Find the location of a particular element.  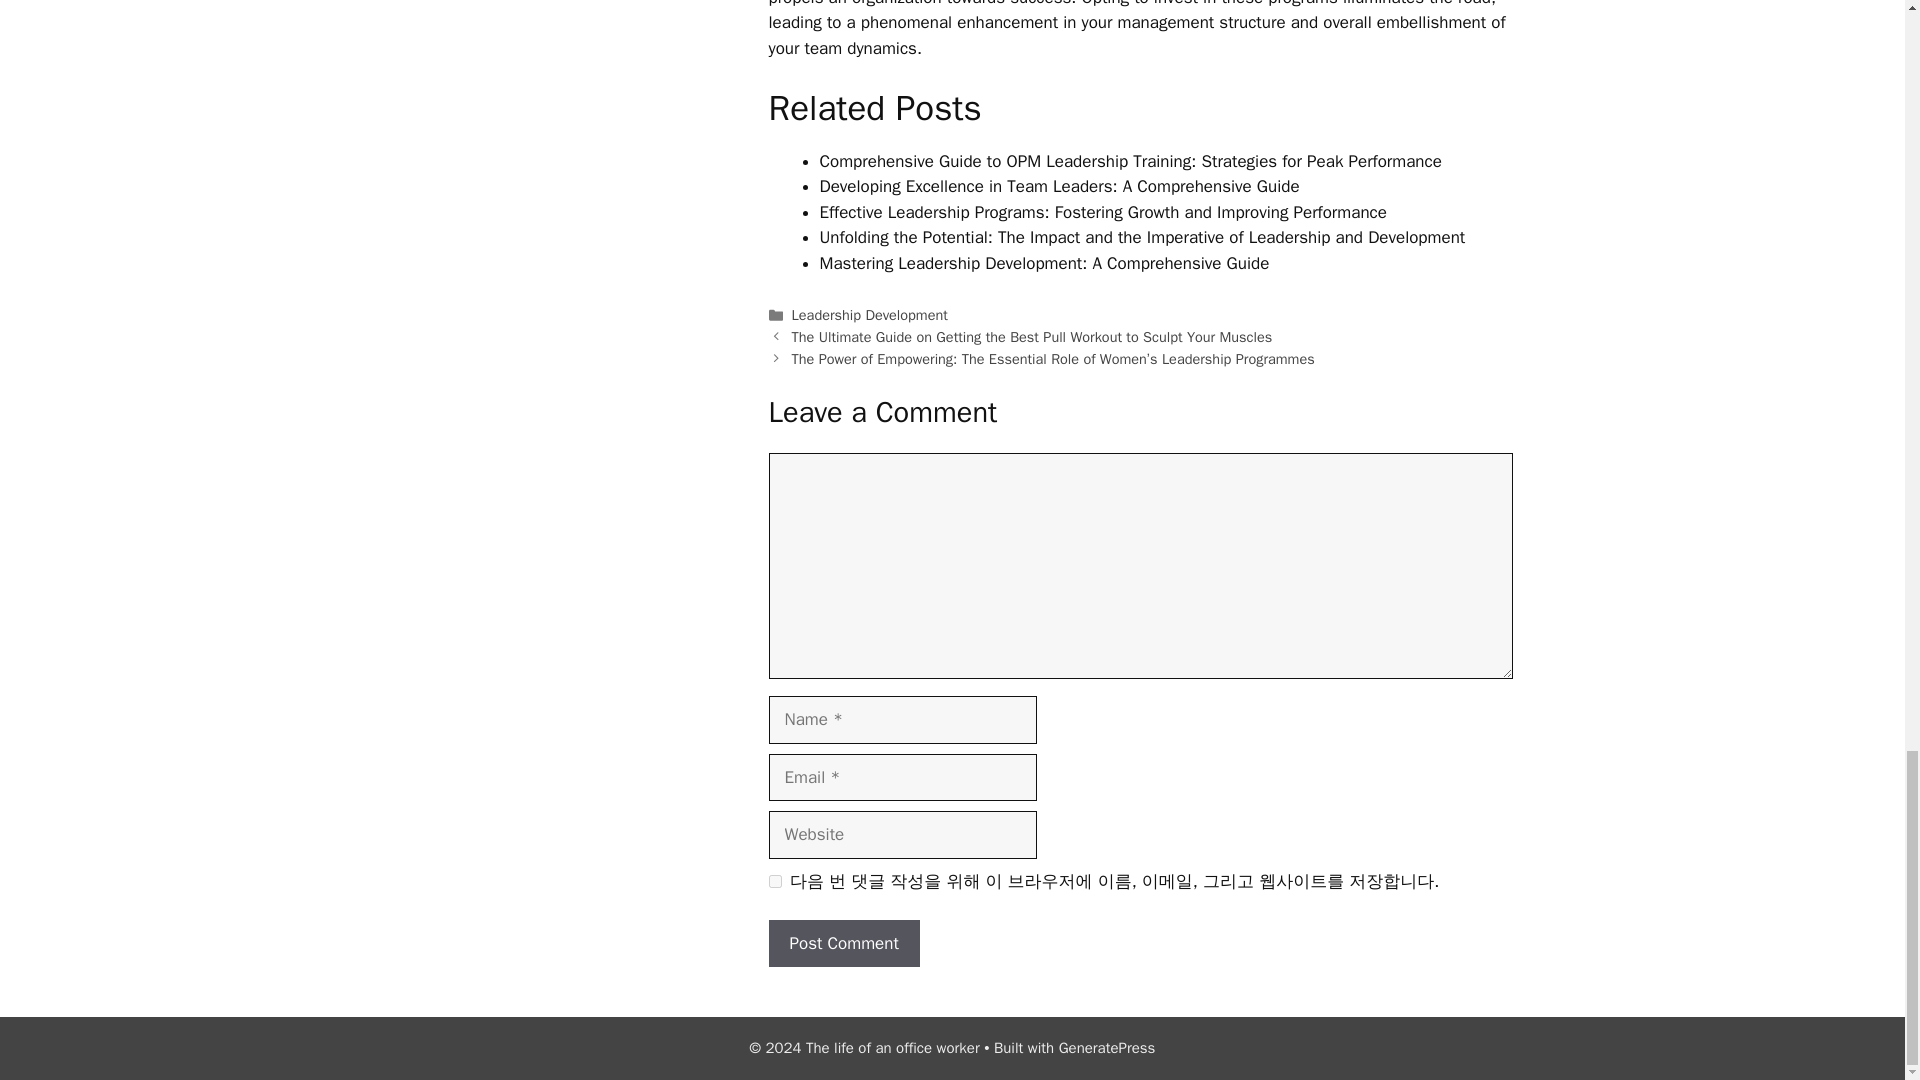

Developing Excellence in Team Leaders: A Comprehensive Guide is located at coordinates (1059, 186).